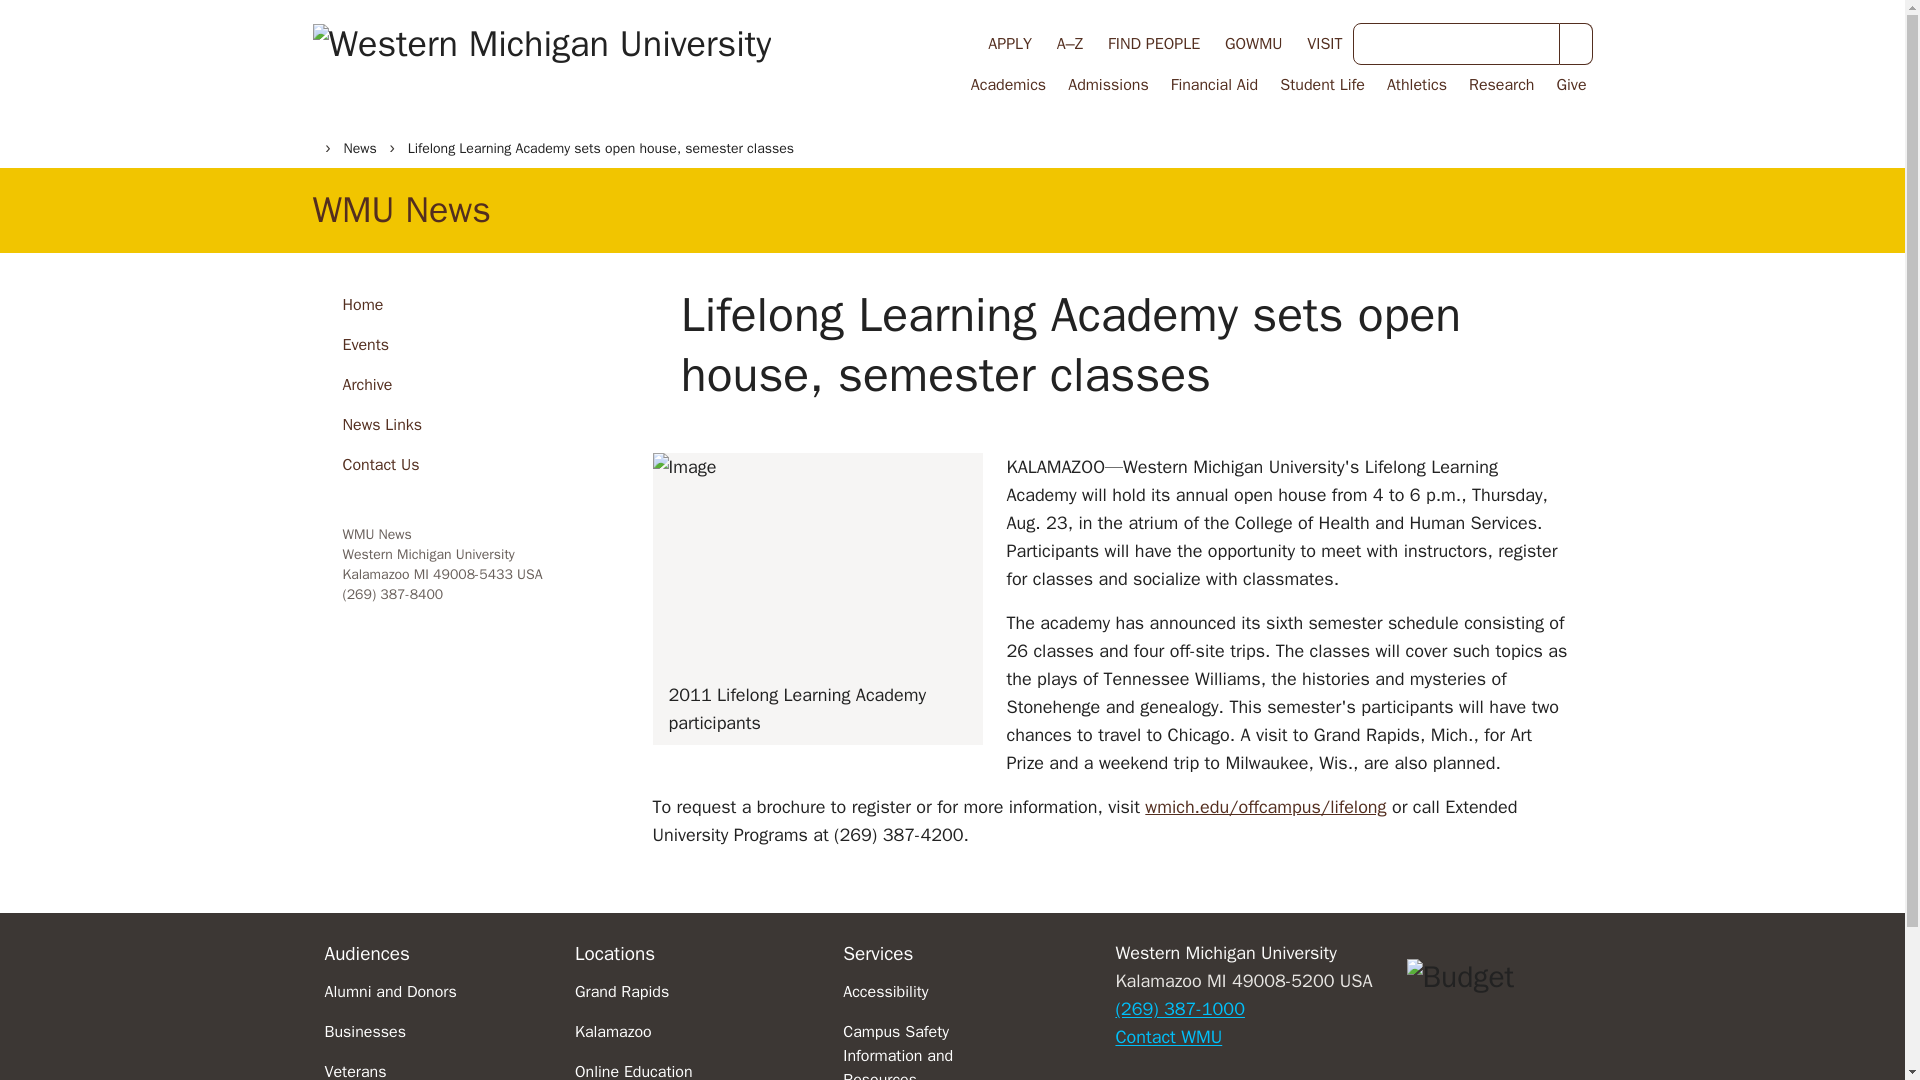  I want to click on Student Life, so click(1320, 84).